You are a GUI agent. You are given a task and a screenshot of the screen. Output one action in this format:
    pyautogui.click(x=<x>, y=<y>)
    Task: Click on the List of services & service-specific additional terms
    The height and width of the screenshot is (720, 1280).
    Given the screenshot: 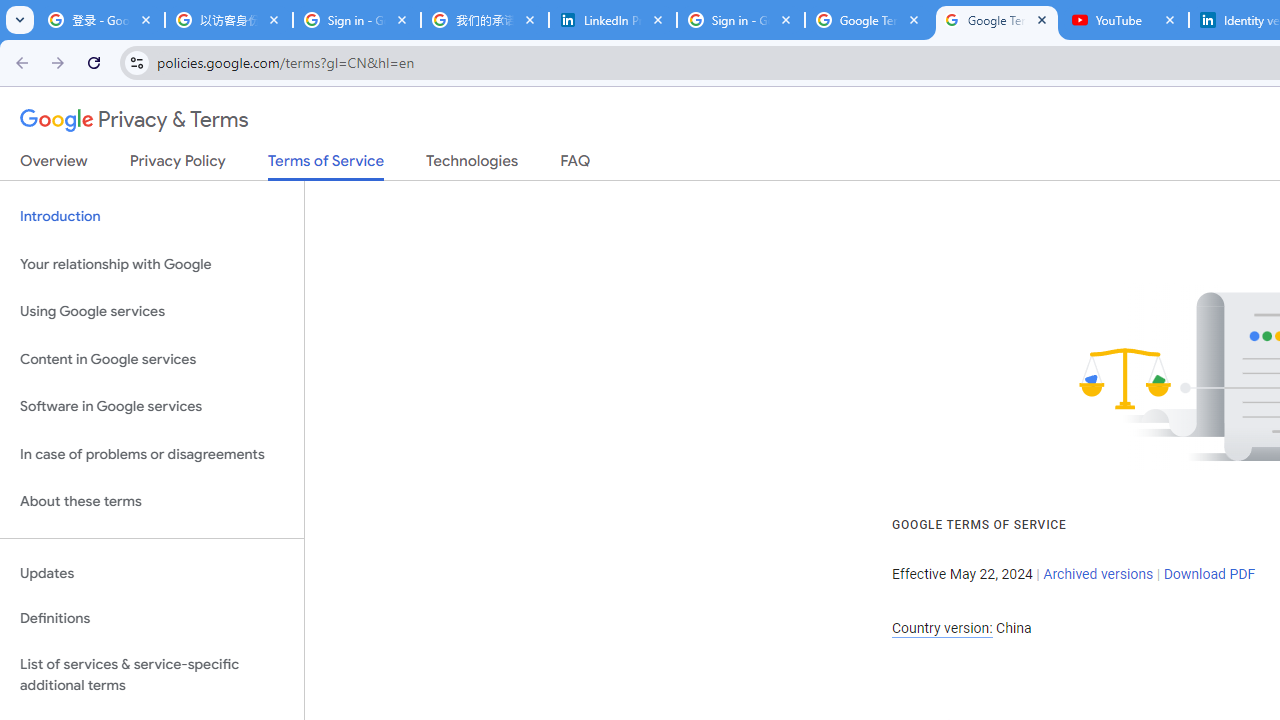 What is the action you would take?
    pyautogui.click(x=152, y=674)
    